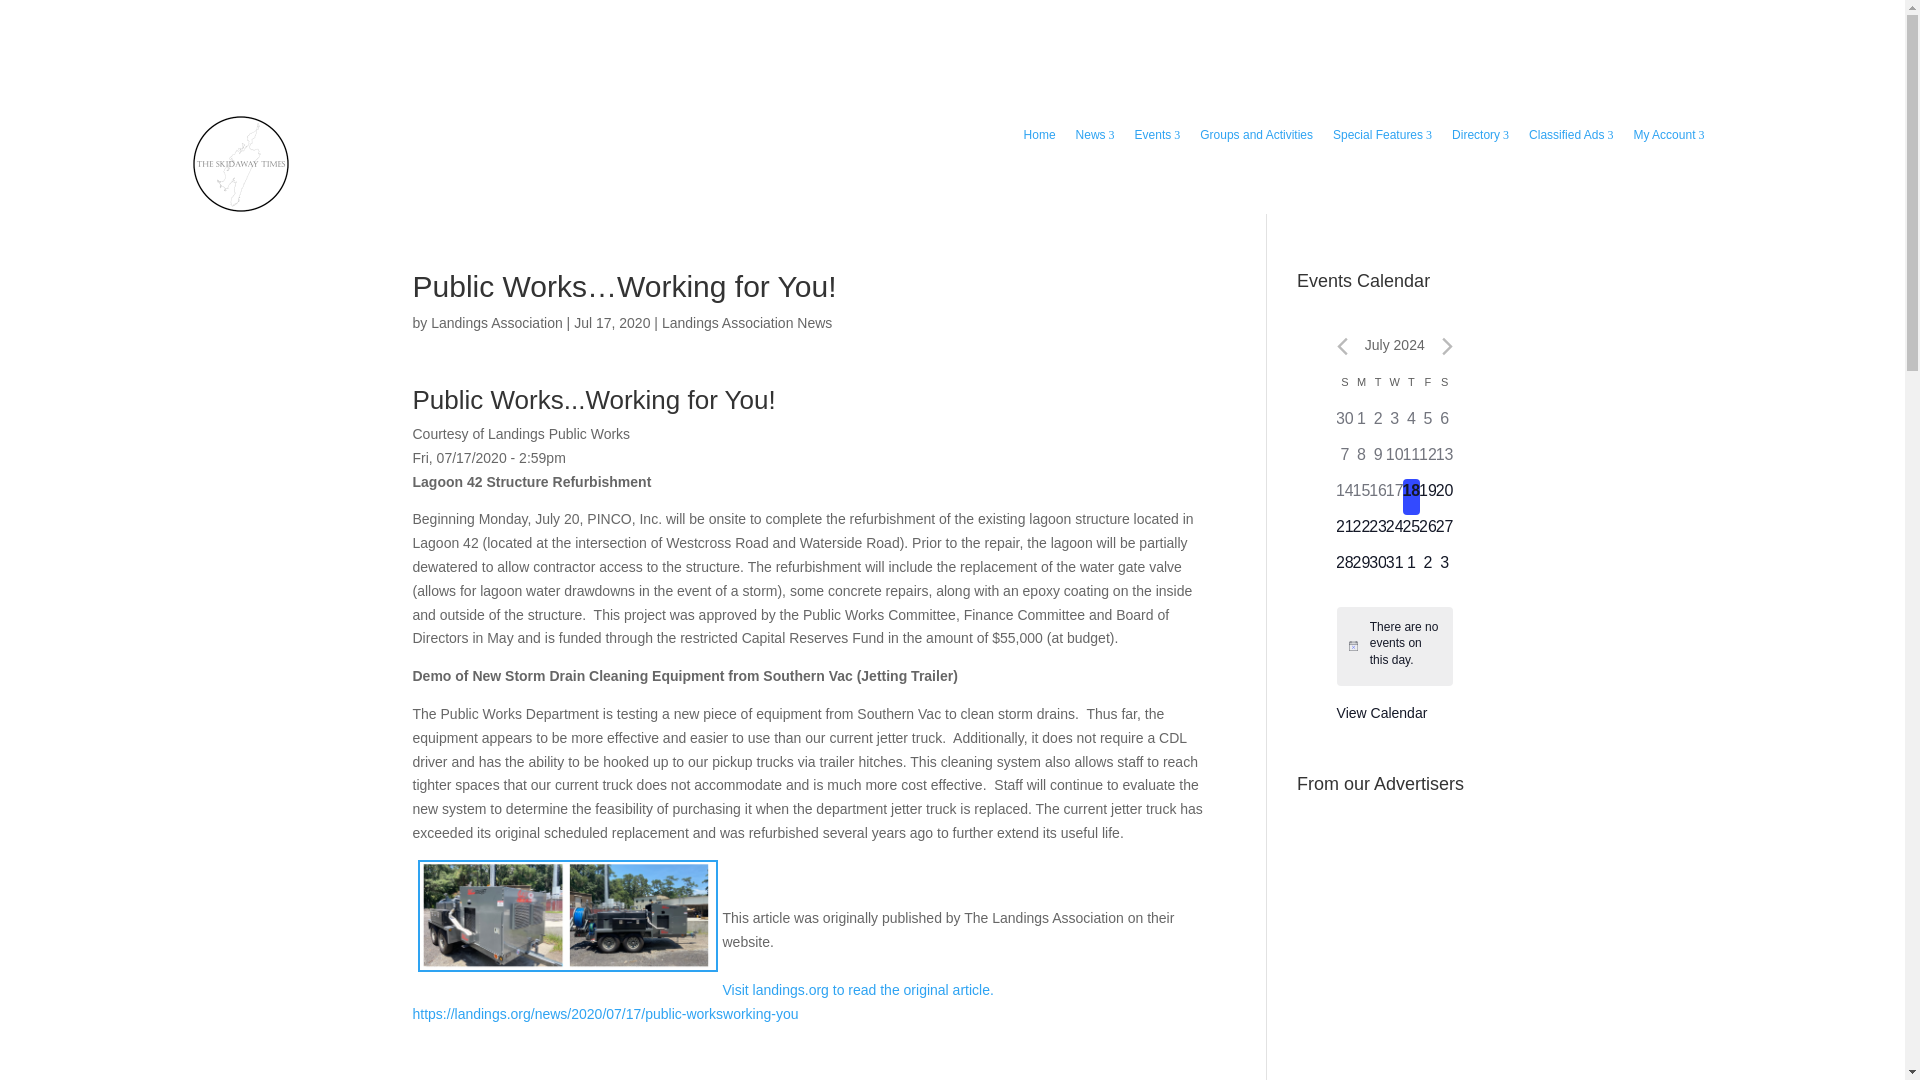 The height and width of the screenshot is (1080, 1920). Describe the element at coordinates (496, 322) in the screenshot. I see `Landings Association` at that location.